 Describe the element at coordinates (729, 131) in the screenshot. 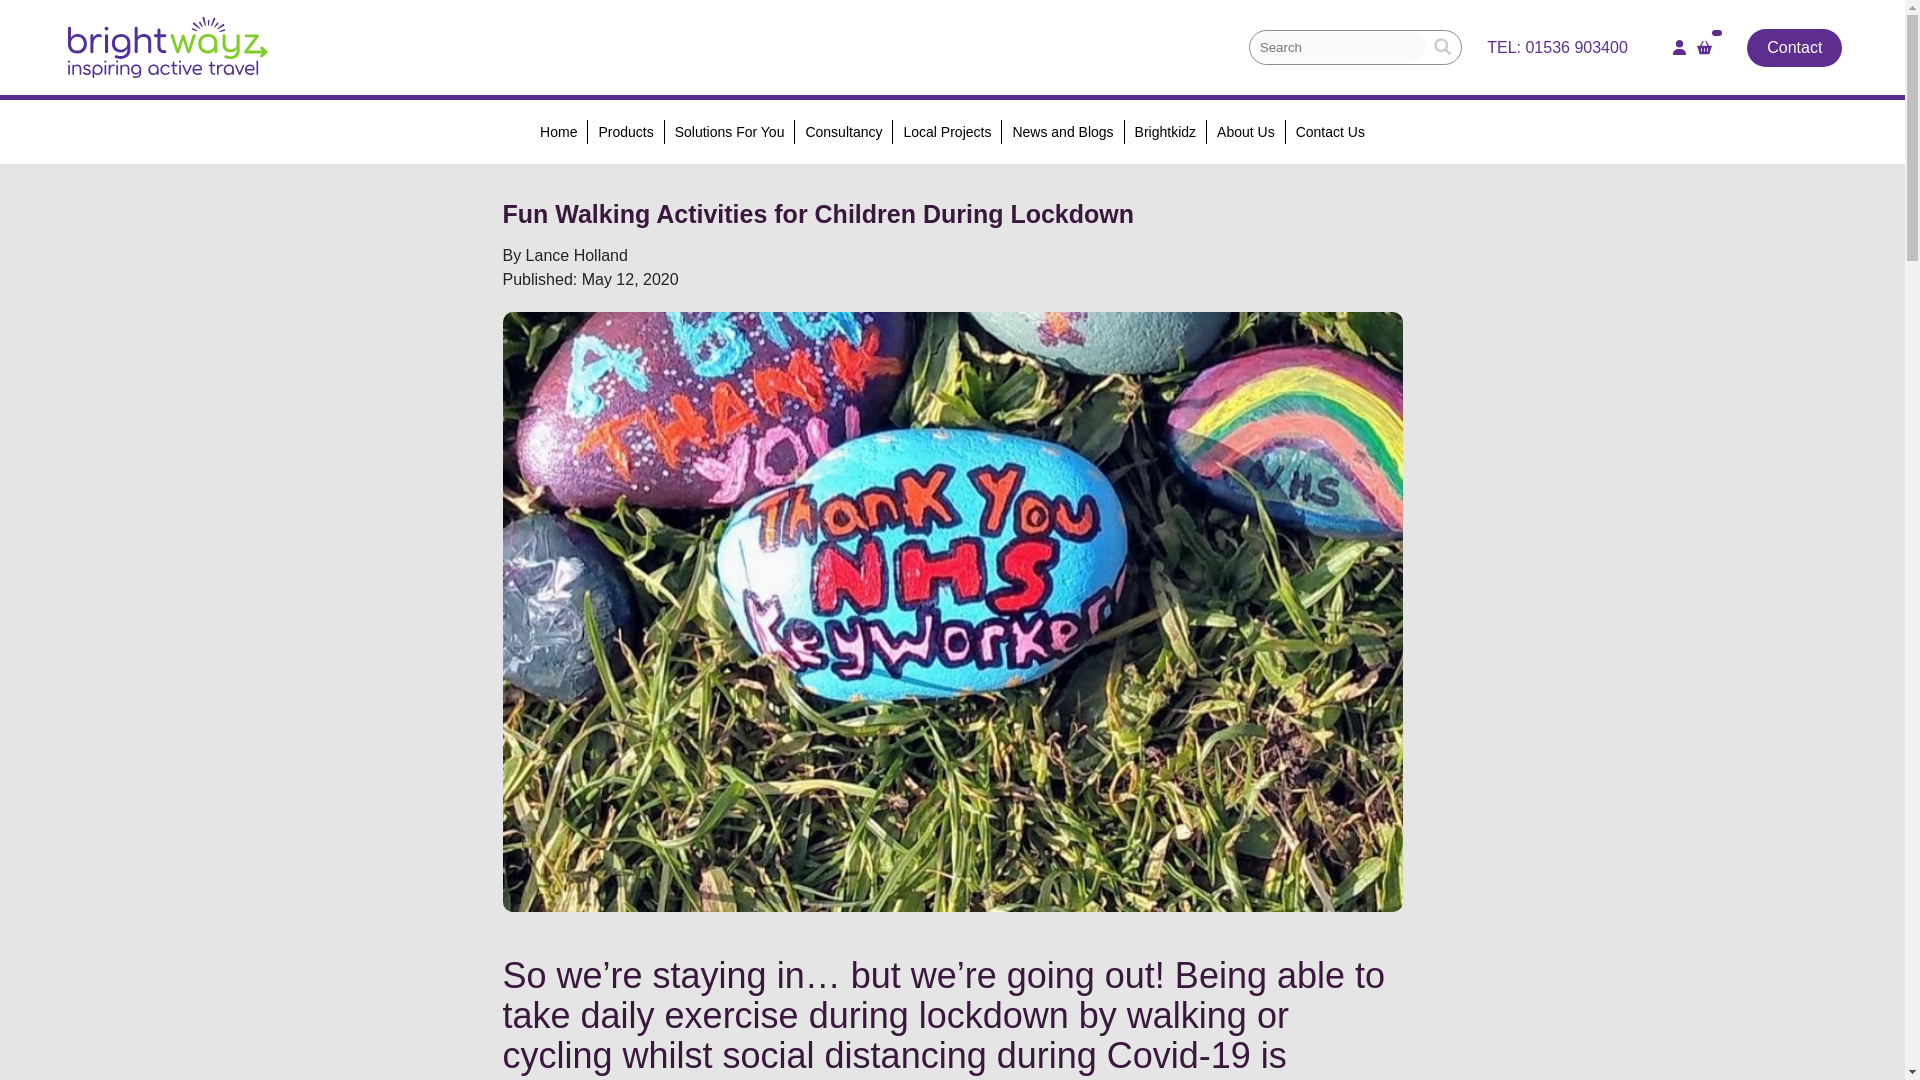

I see `Solutions For You` at that location.